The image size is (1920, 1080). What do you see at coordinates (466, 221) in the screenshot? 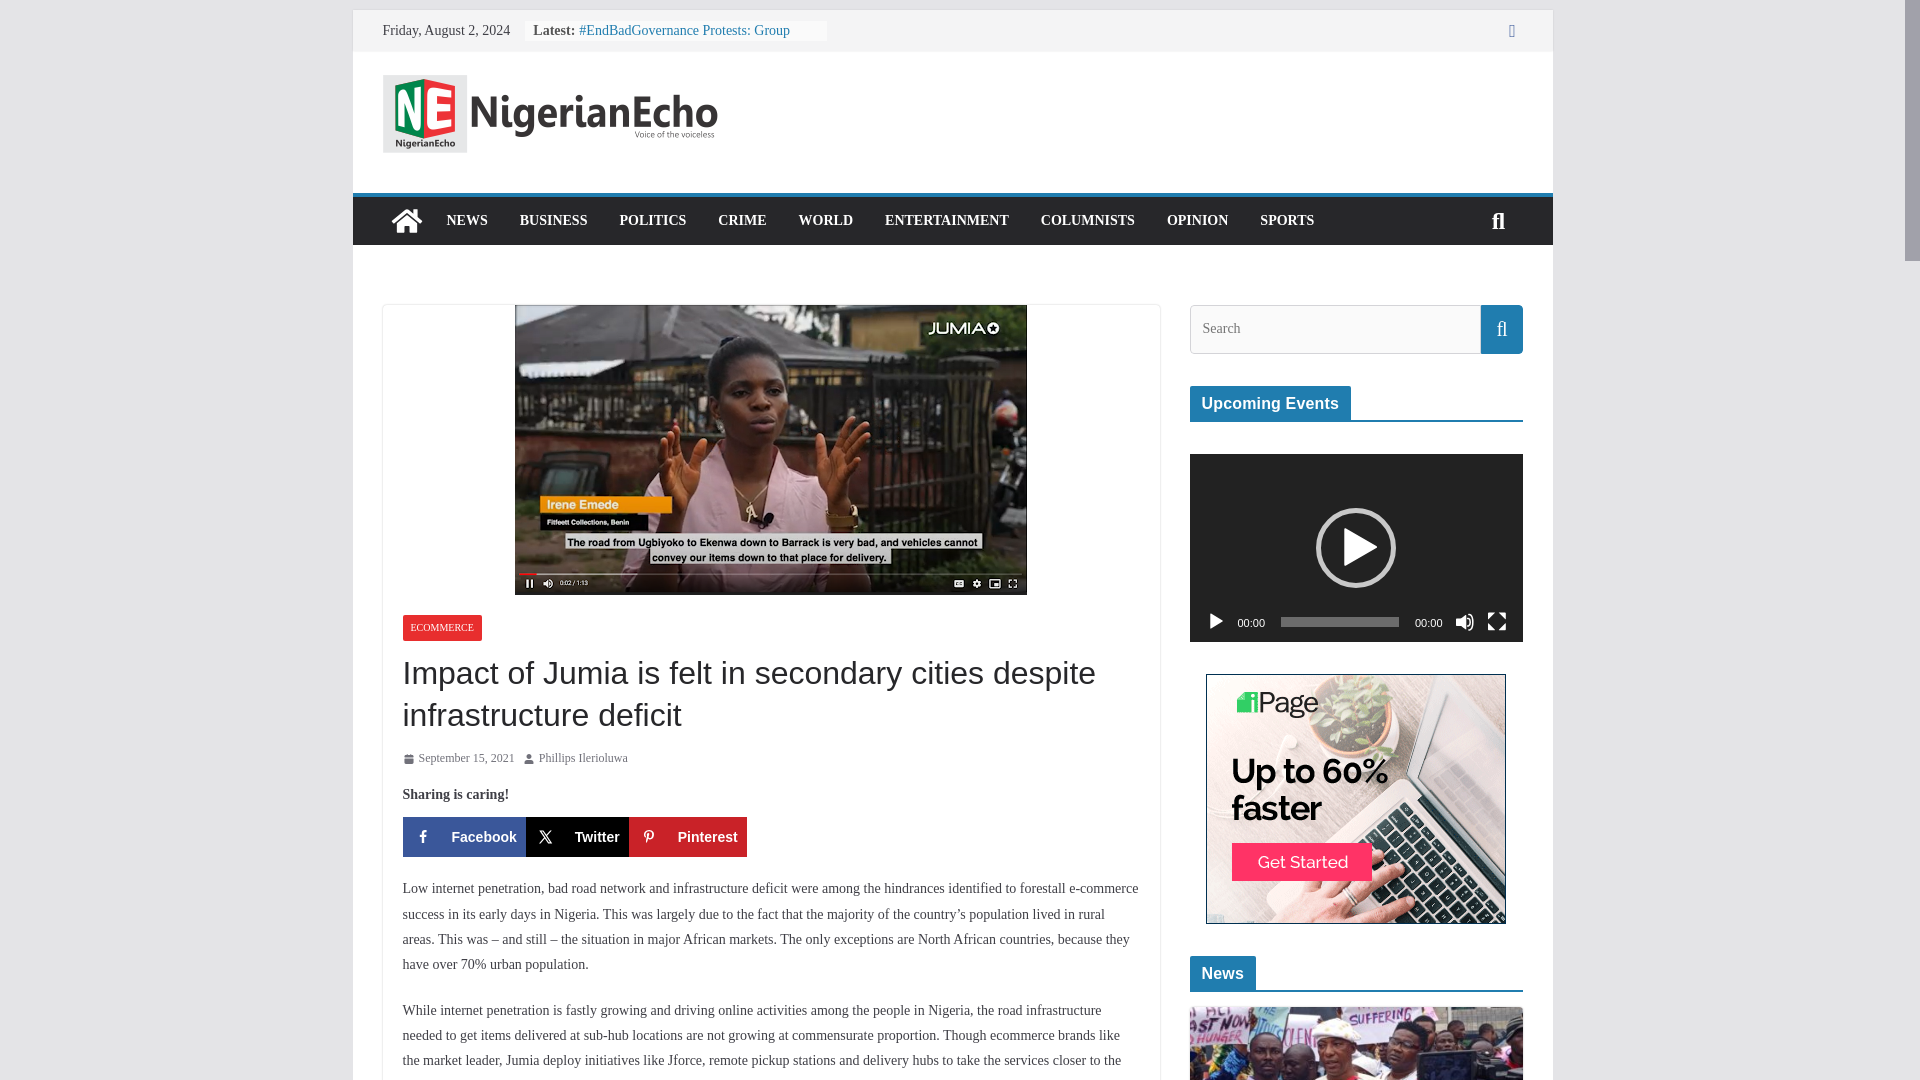
I see `NEWS` at bounding box center [466, 221].